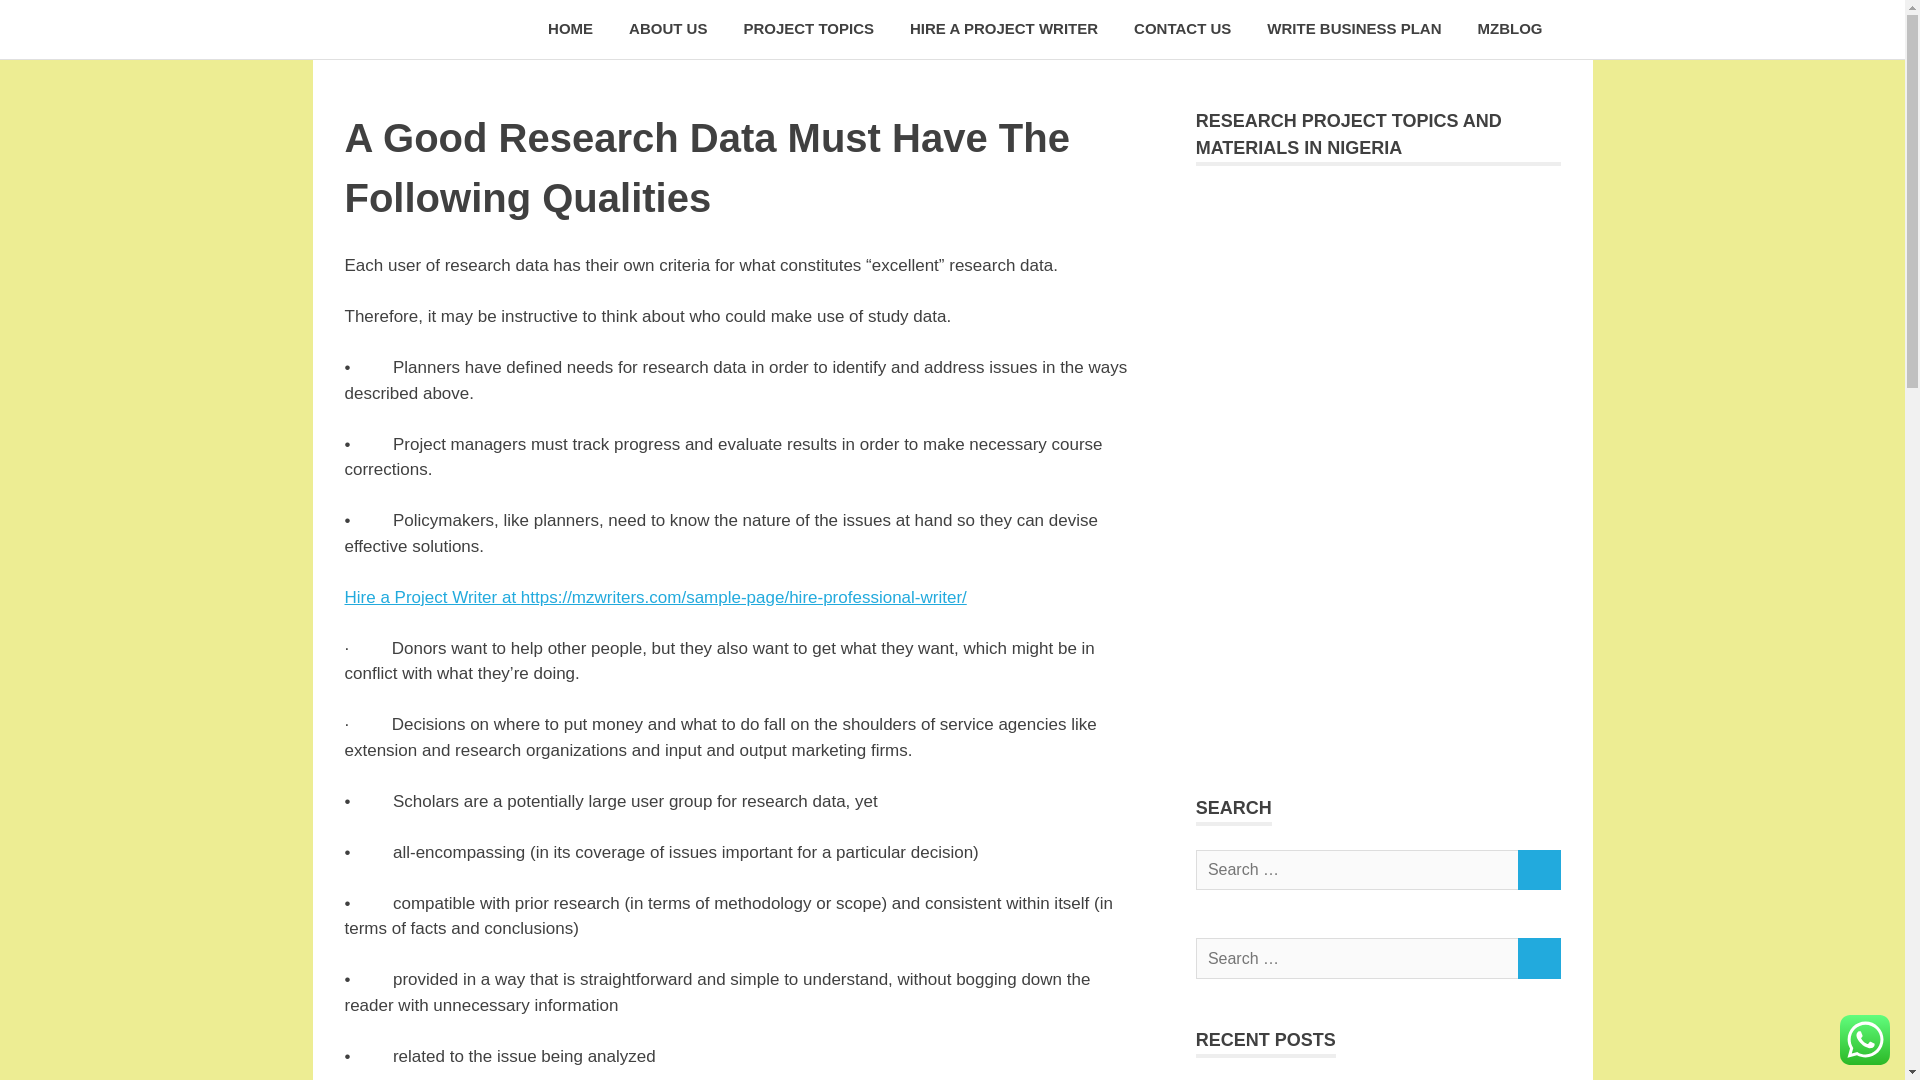 This screenshot has height=1080, width=1920. Describe the element at coordinates (1357, 870) in the screenshot. I see `Search for:` at that location.